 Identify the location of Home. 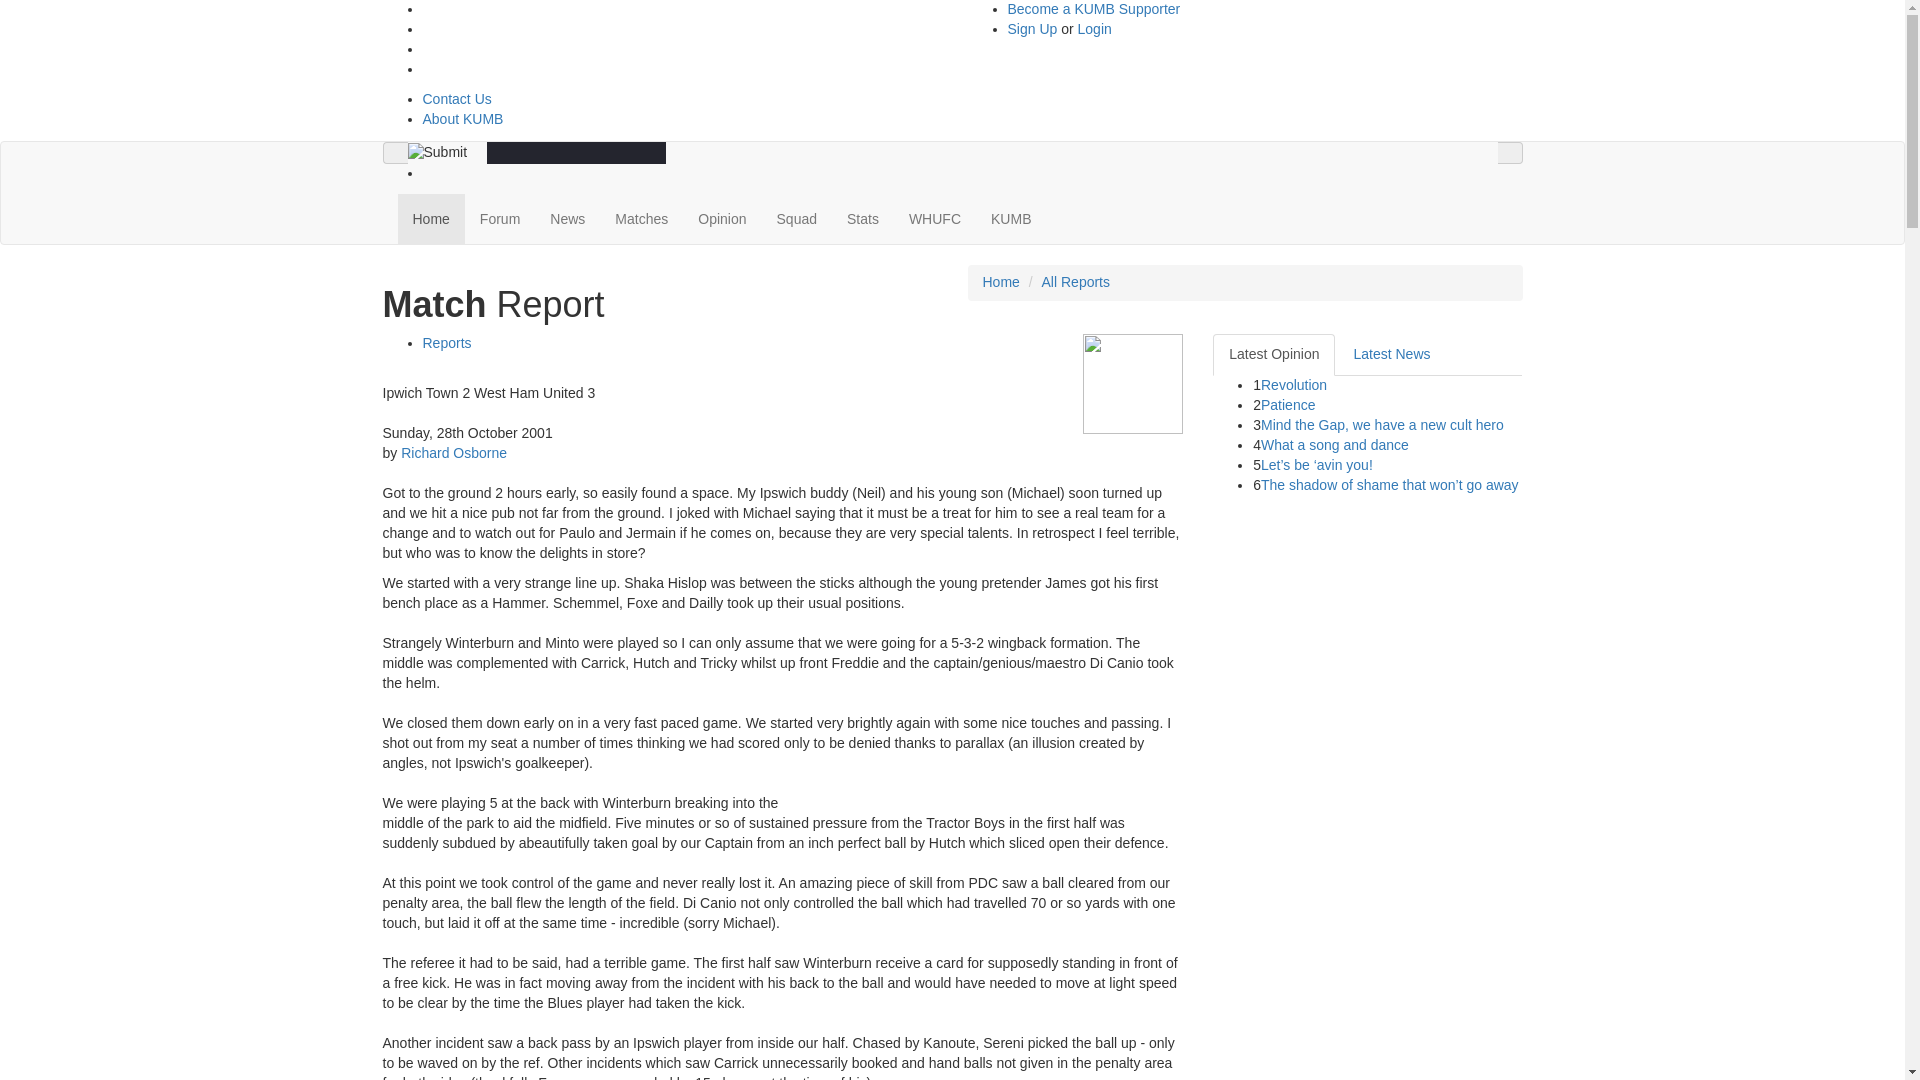
(430, 219).